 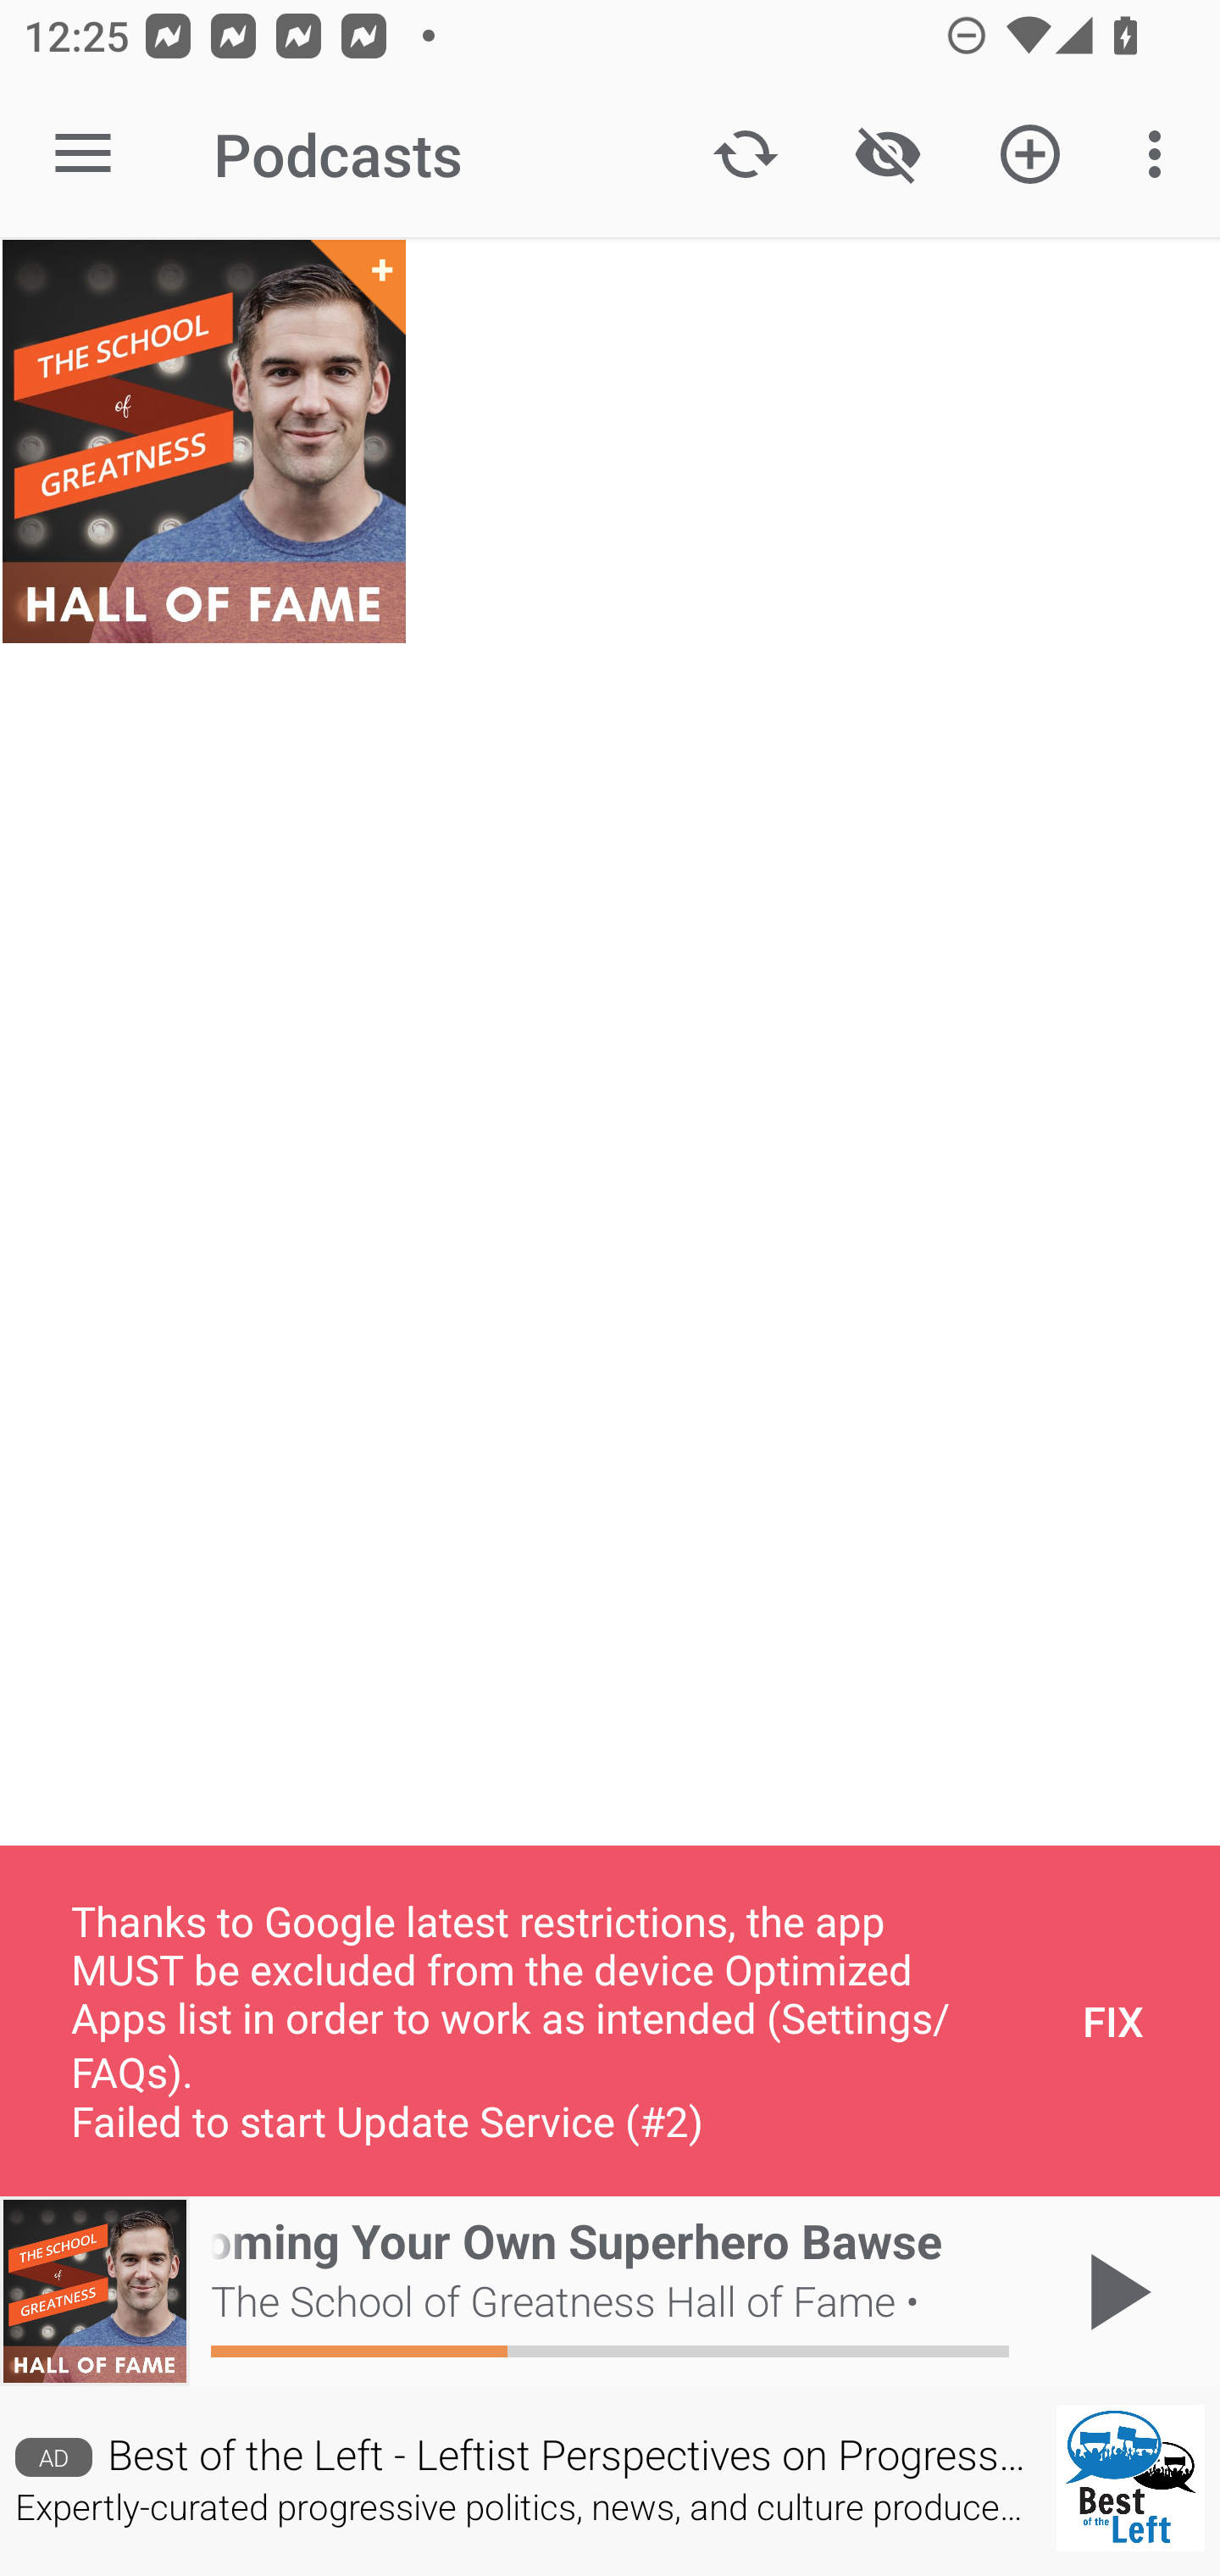 What do you see at coordinates (1030, 154) in the screenshot?
I see `Add new Podcast` at bounding box center [1030, 154].